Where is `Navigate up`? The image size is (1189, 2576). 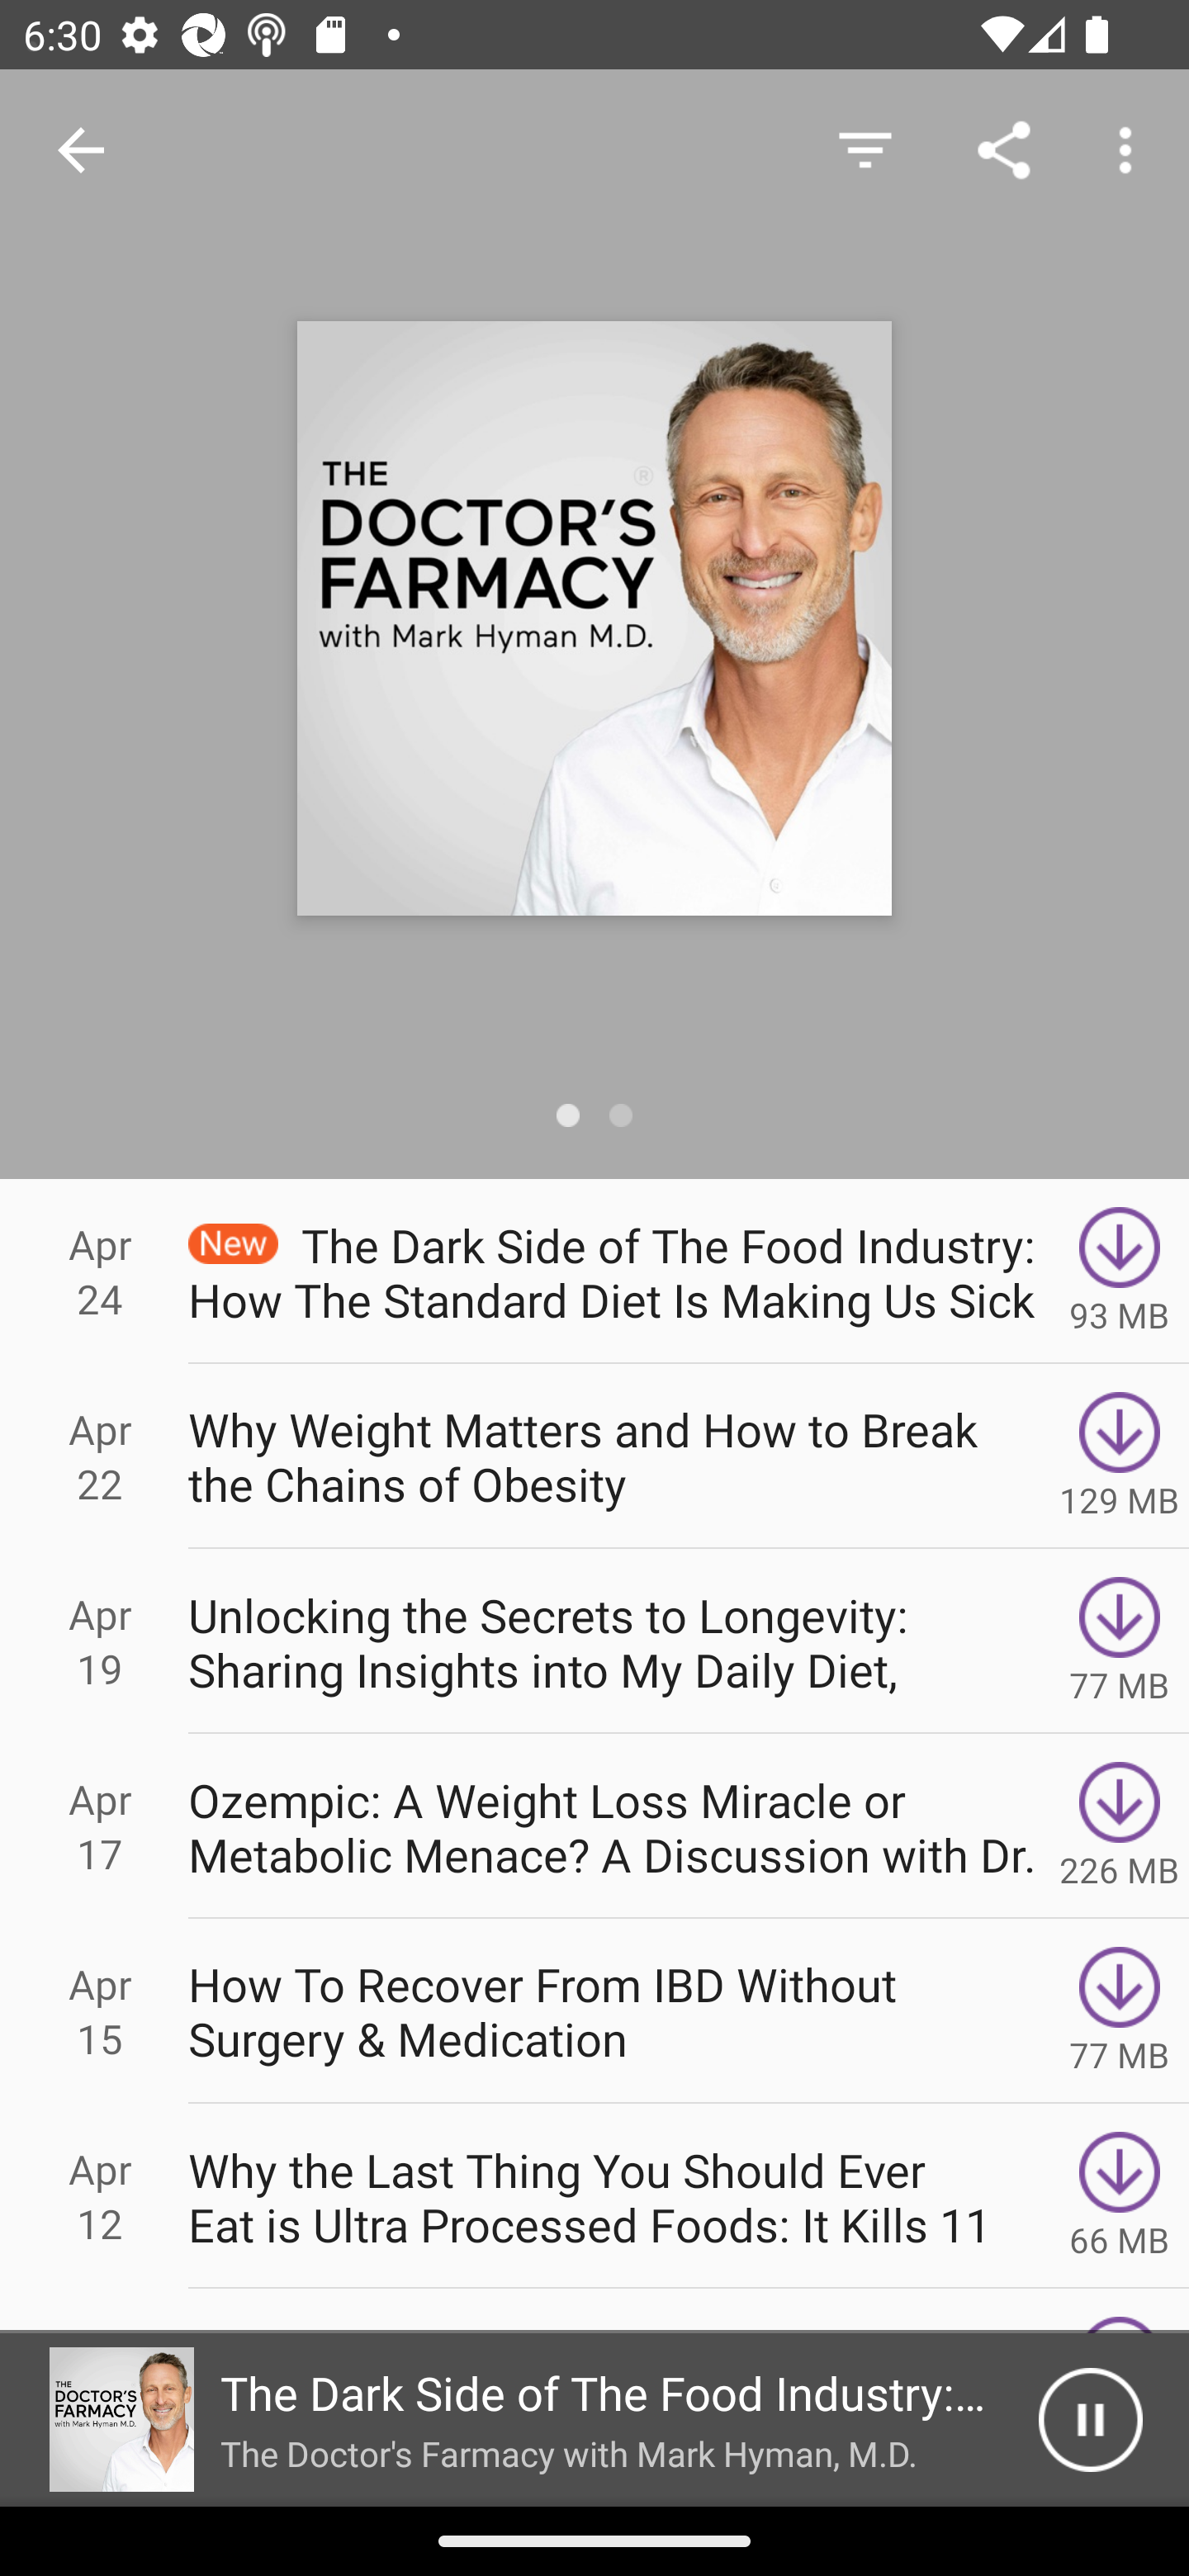 Navigate up is located at coordinates (81, 150).